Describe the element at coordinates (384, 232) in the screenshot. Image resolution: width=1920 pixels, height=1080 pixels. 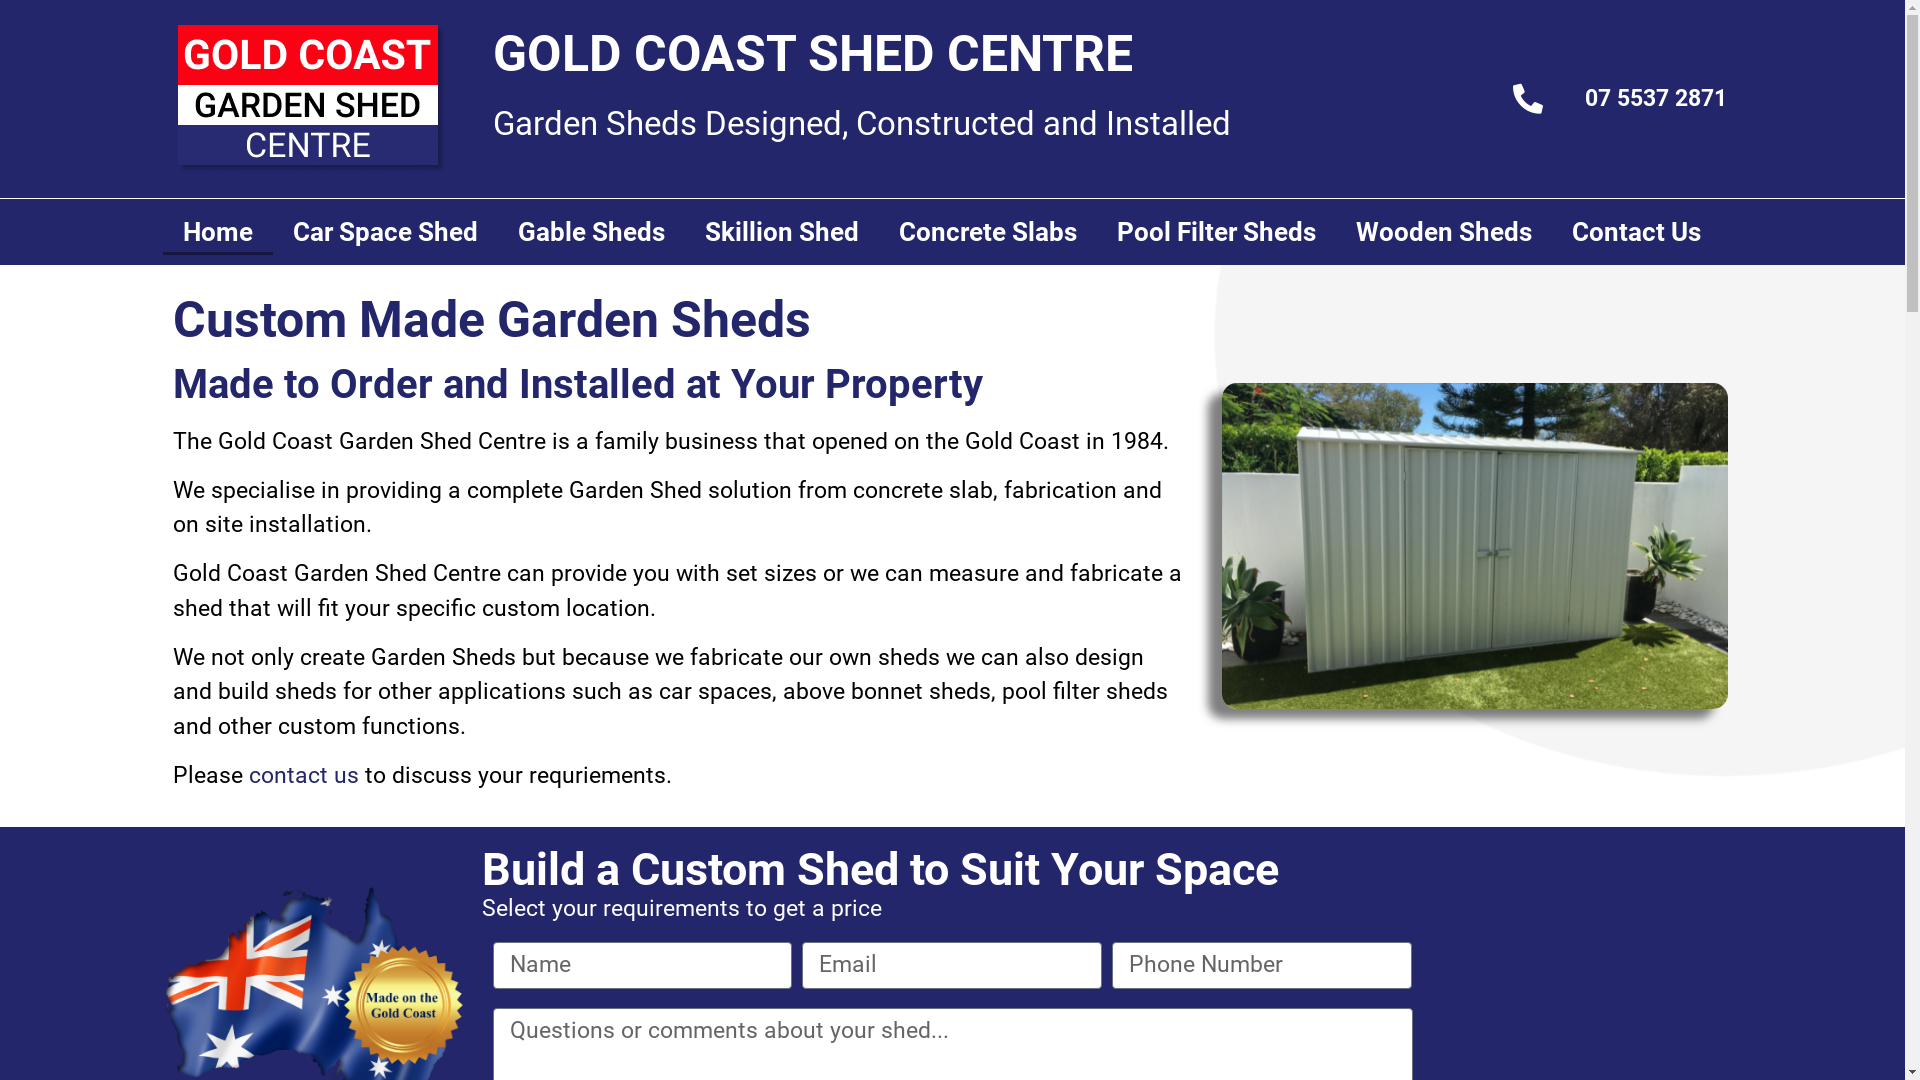
I see `Car Space Shed` at that location.